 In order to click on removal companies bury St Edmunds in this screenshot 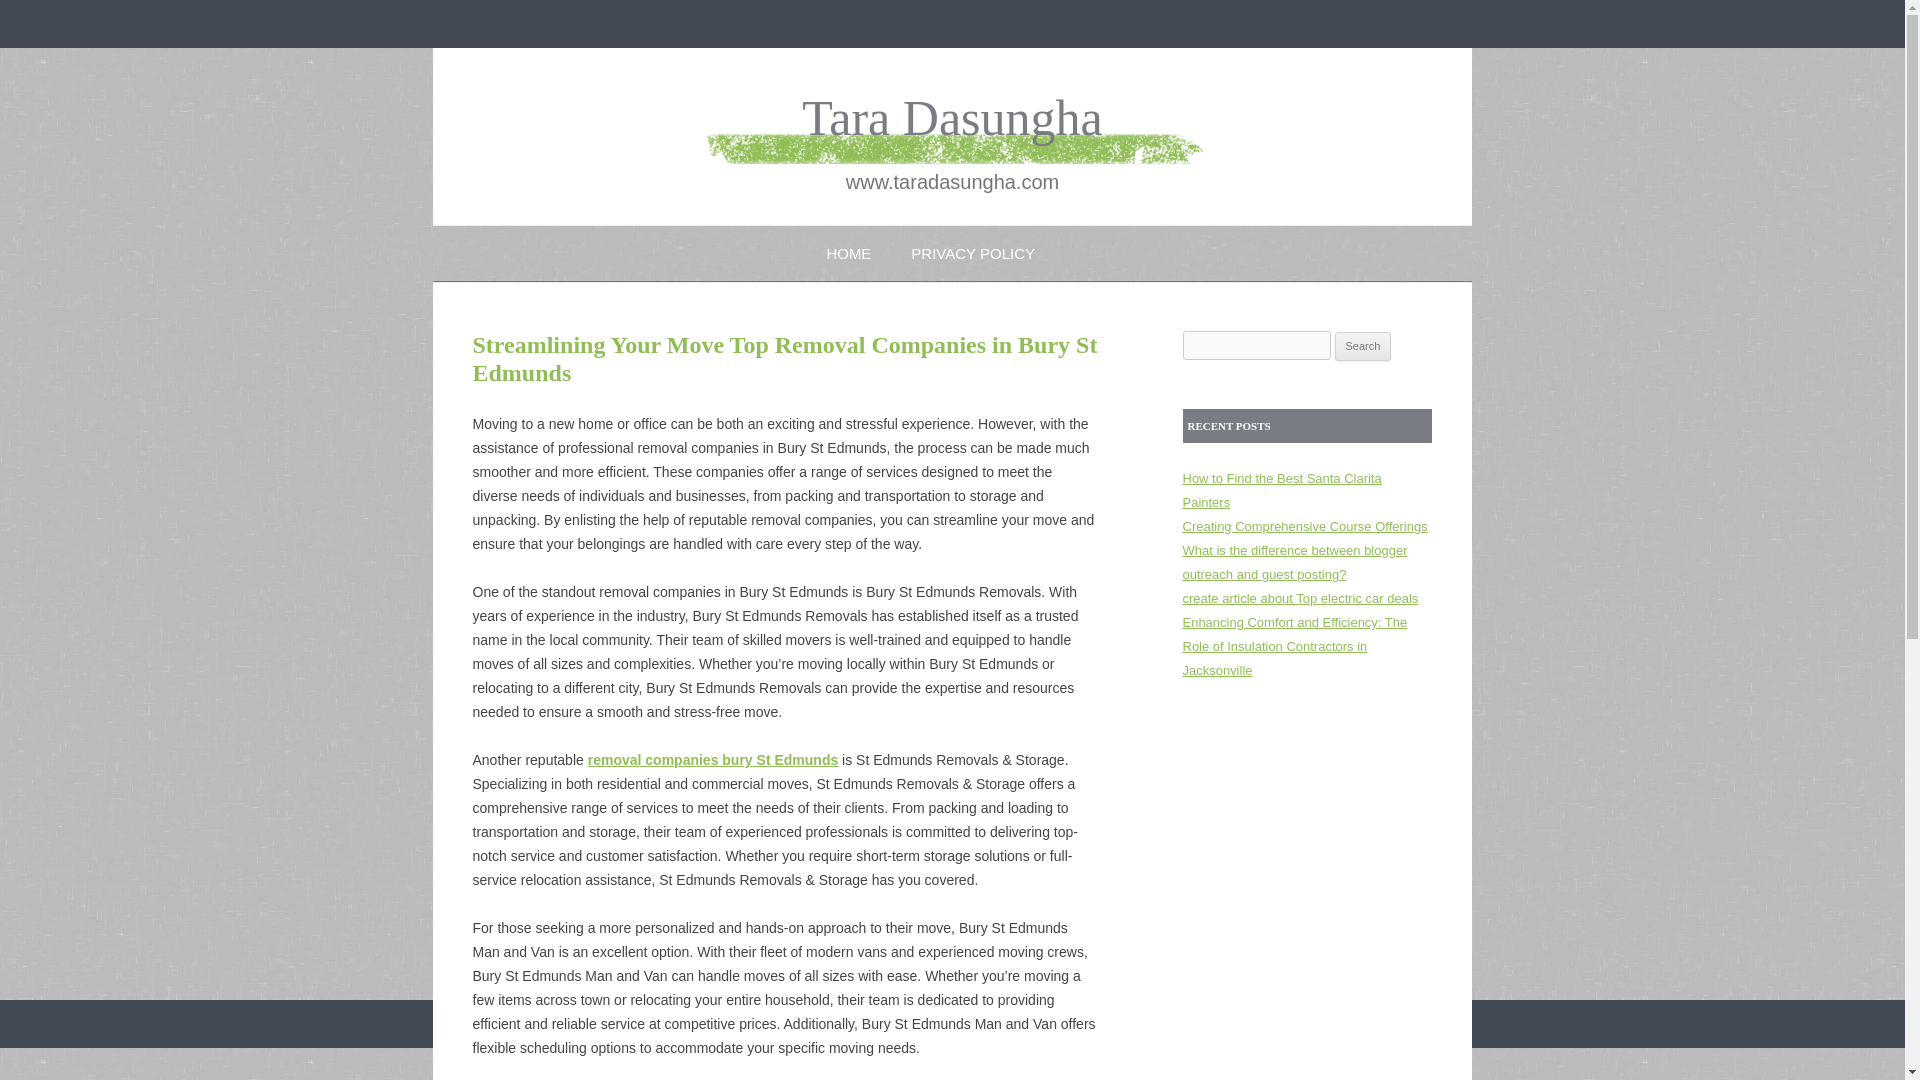, I will do `click(713, 759)`.